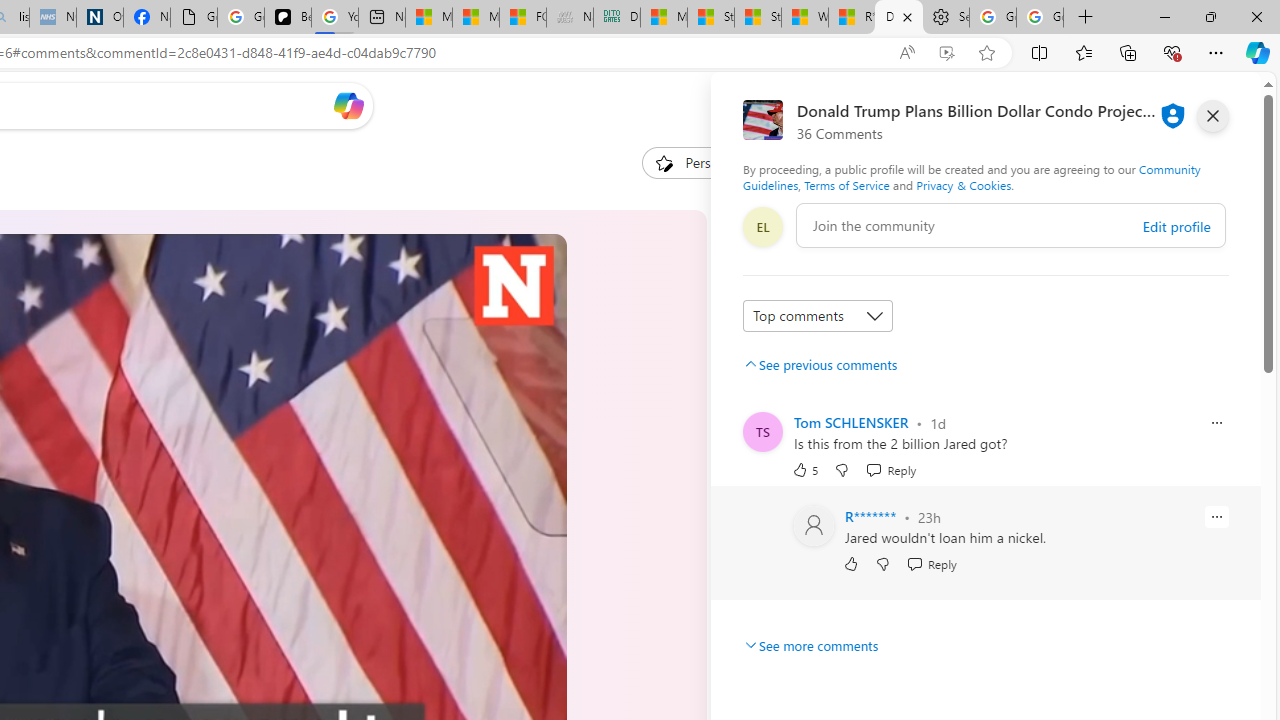 This screenshot has width=1280, height=720. Describe the element at coordinates (971, 176) in the screenshot. I see `Community Guidelines` at that location.